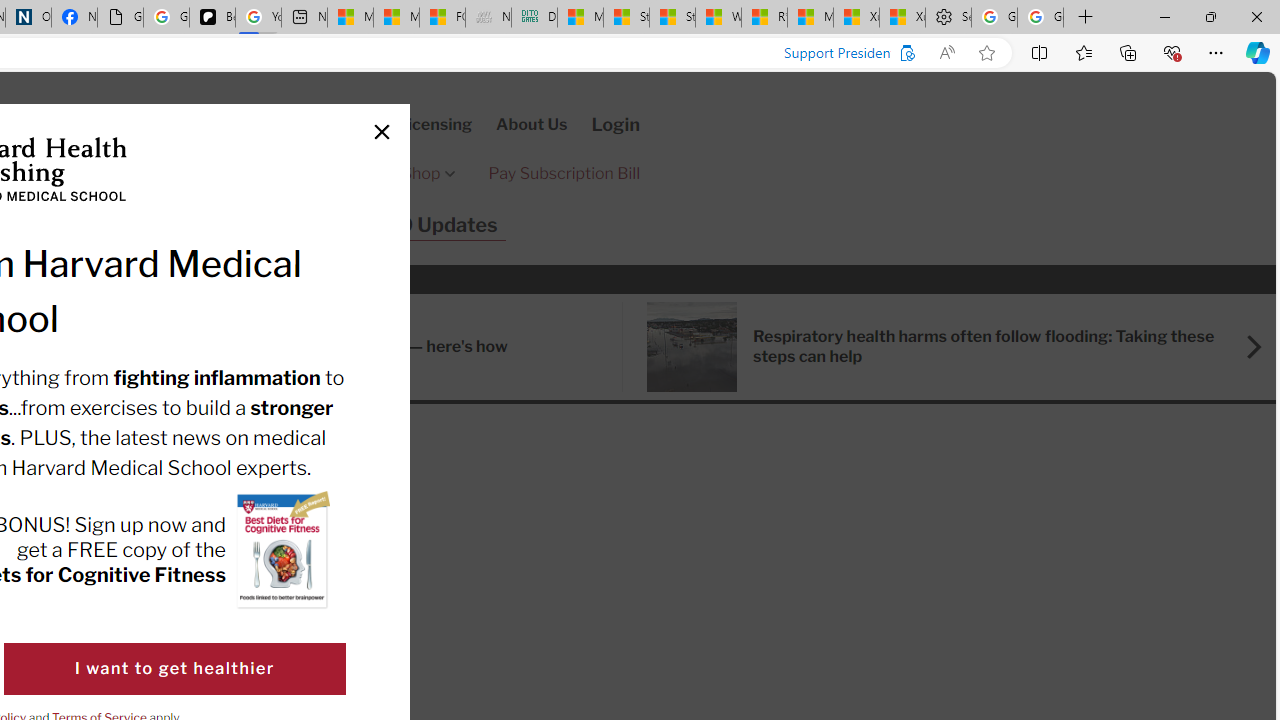 This screenshot has height=720, width=1280. Describe the element at coordinates (212, 18) in the screenshot. I see `Be Smart | creating Science videos | Patreon` at that location.